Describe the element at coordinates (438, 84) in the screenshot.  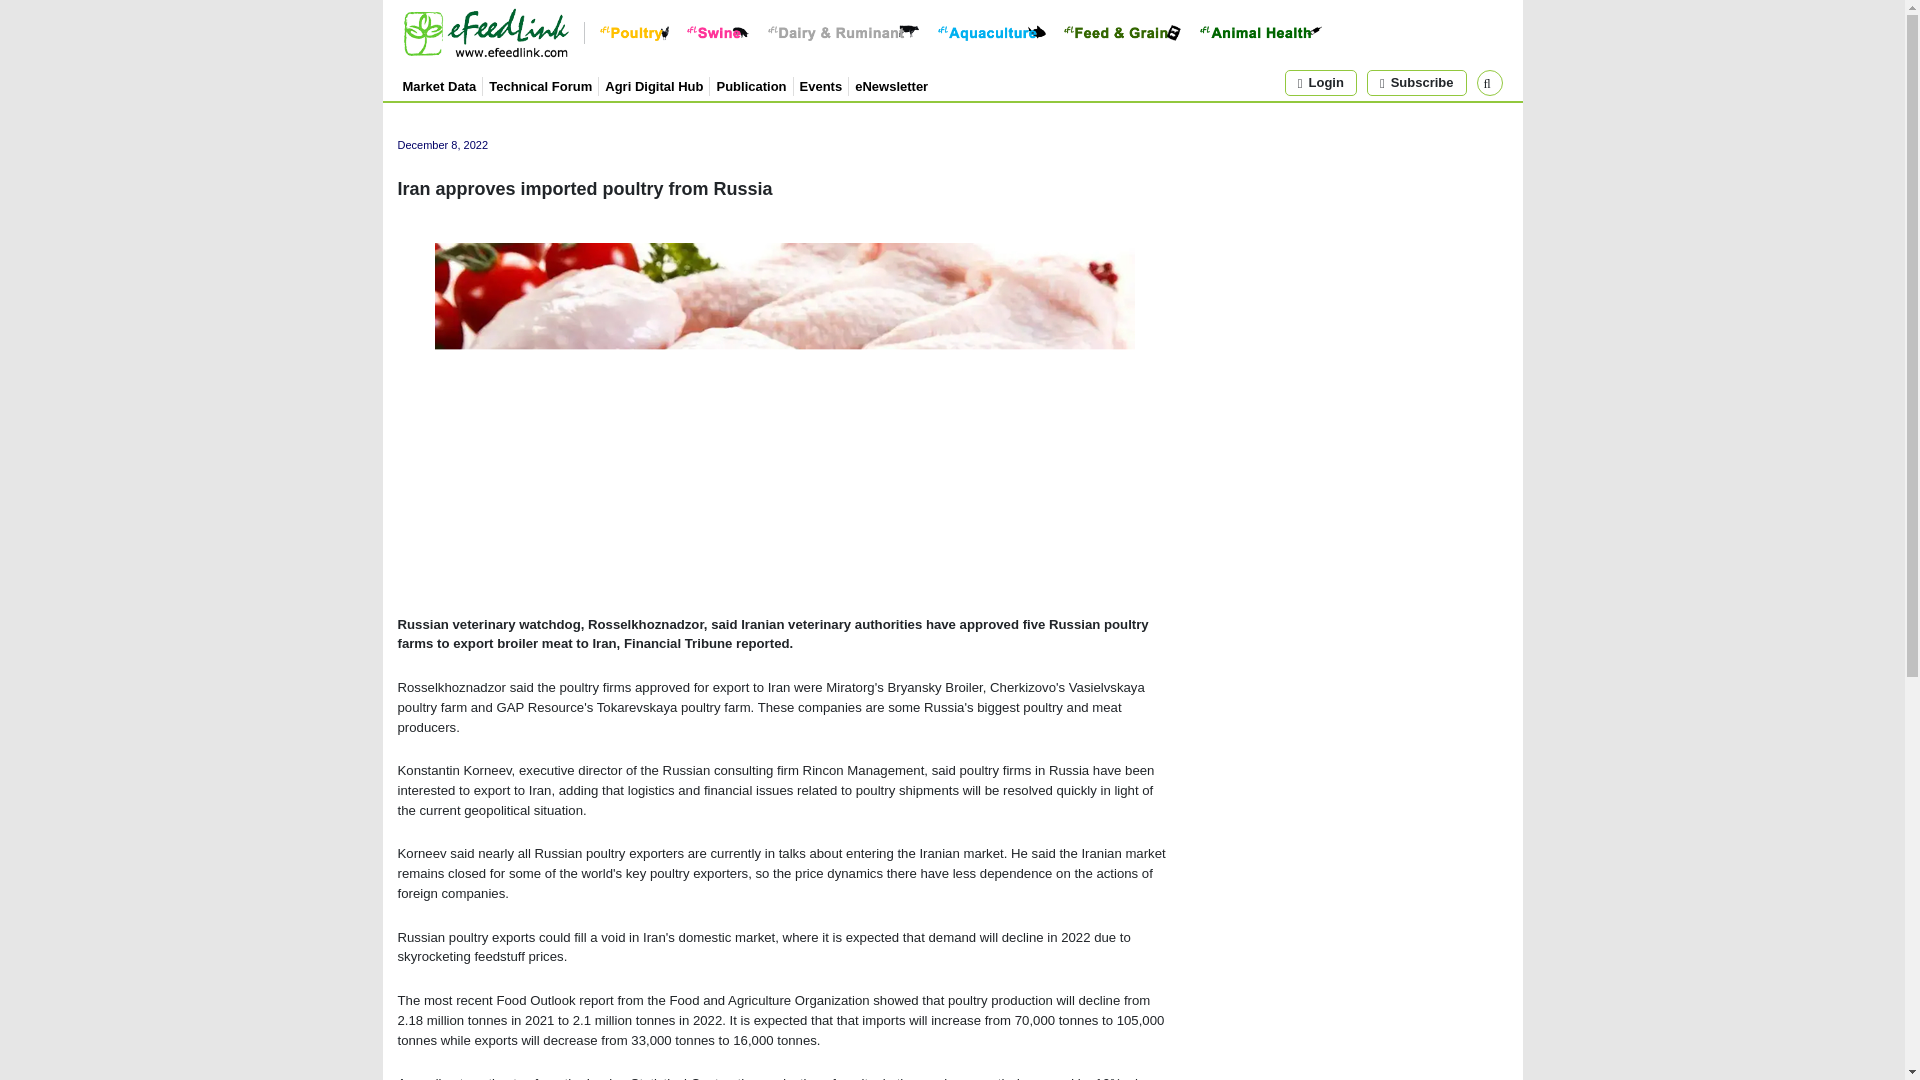
I see `Market Data` at that location.